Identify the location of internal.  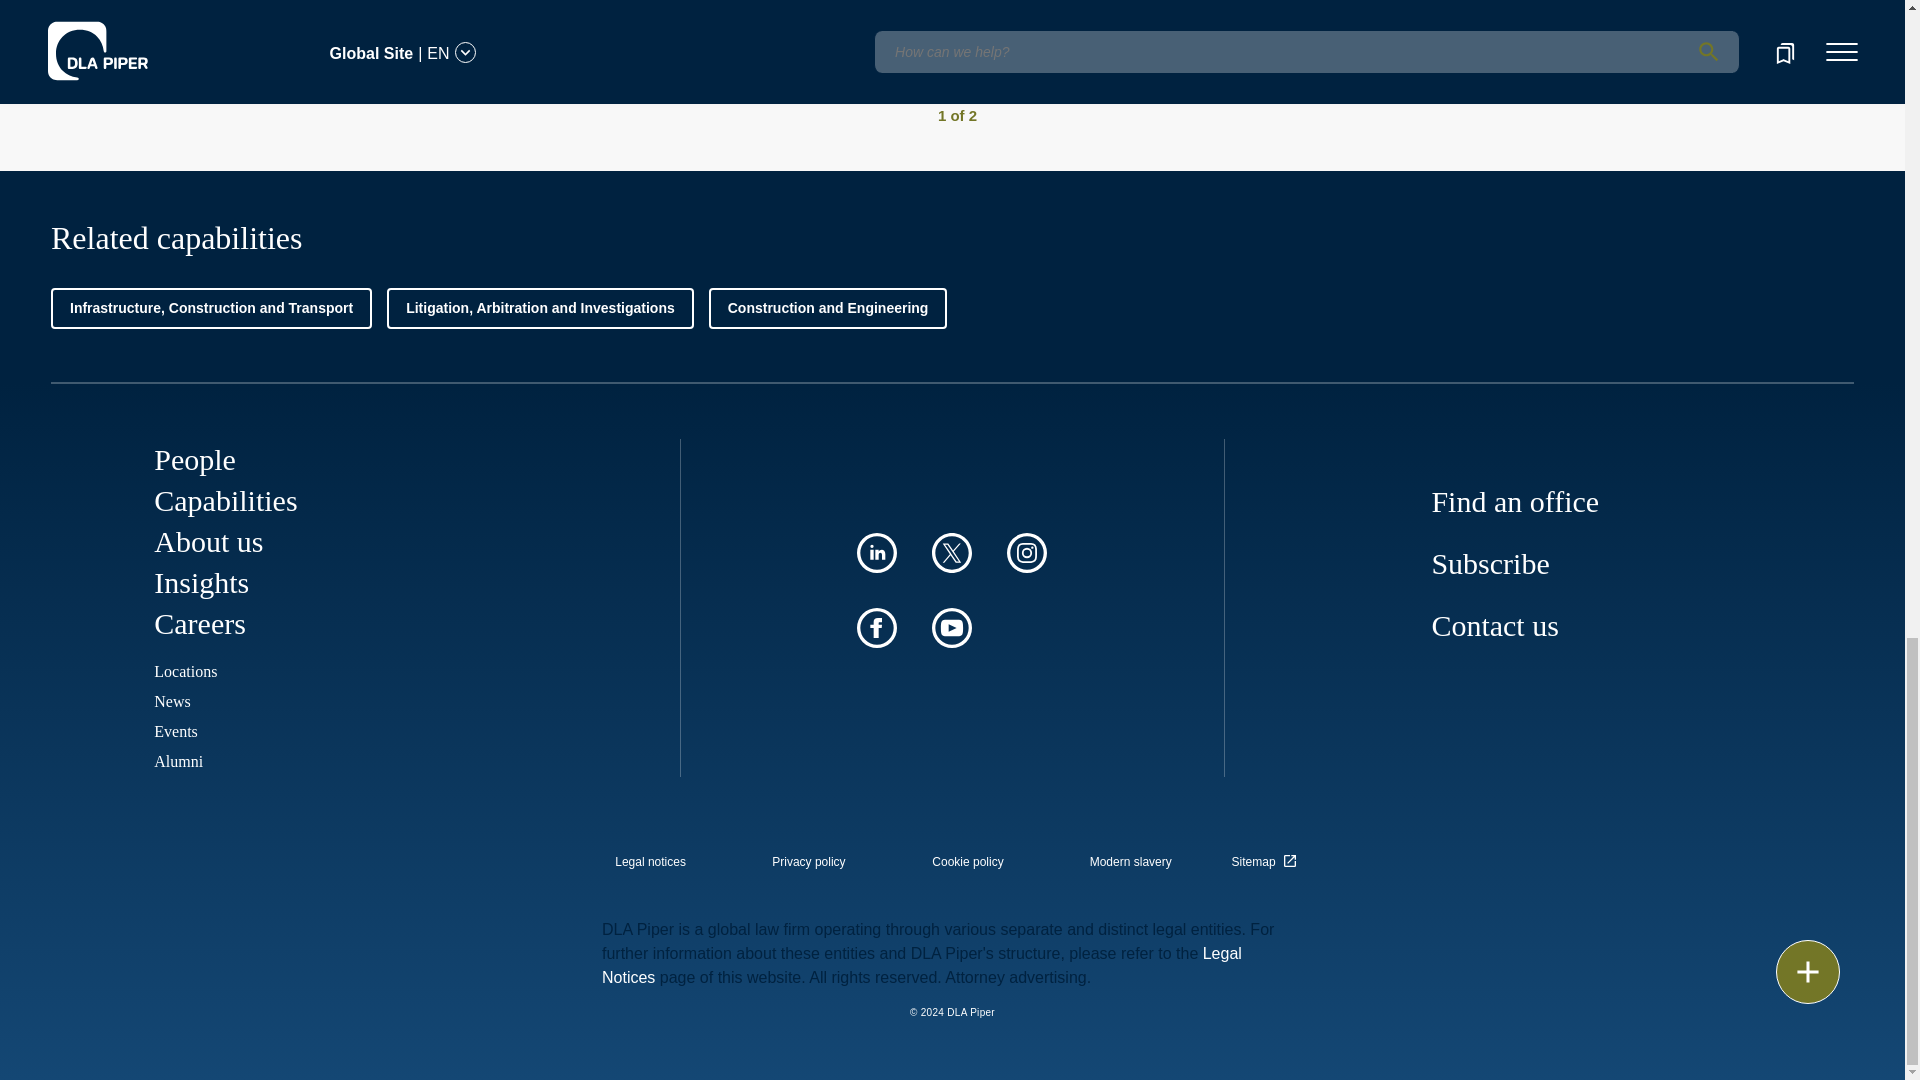
(1130, 862).